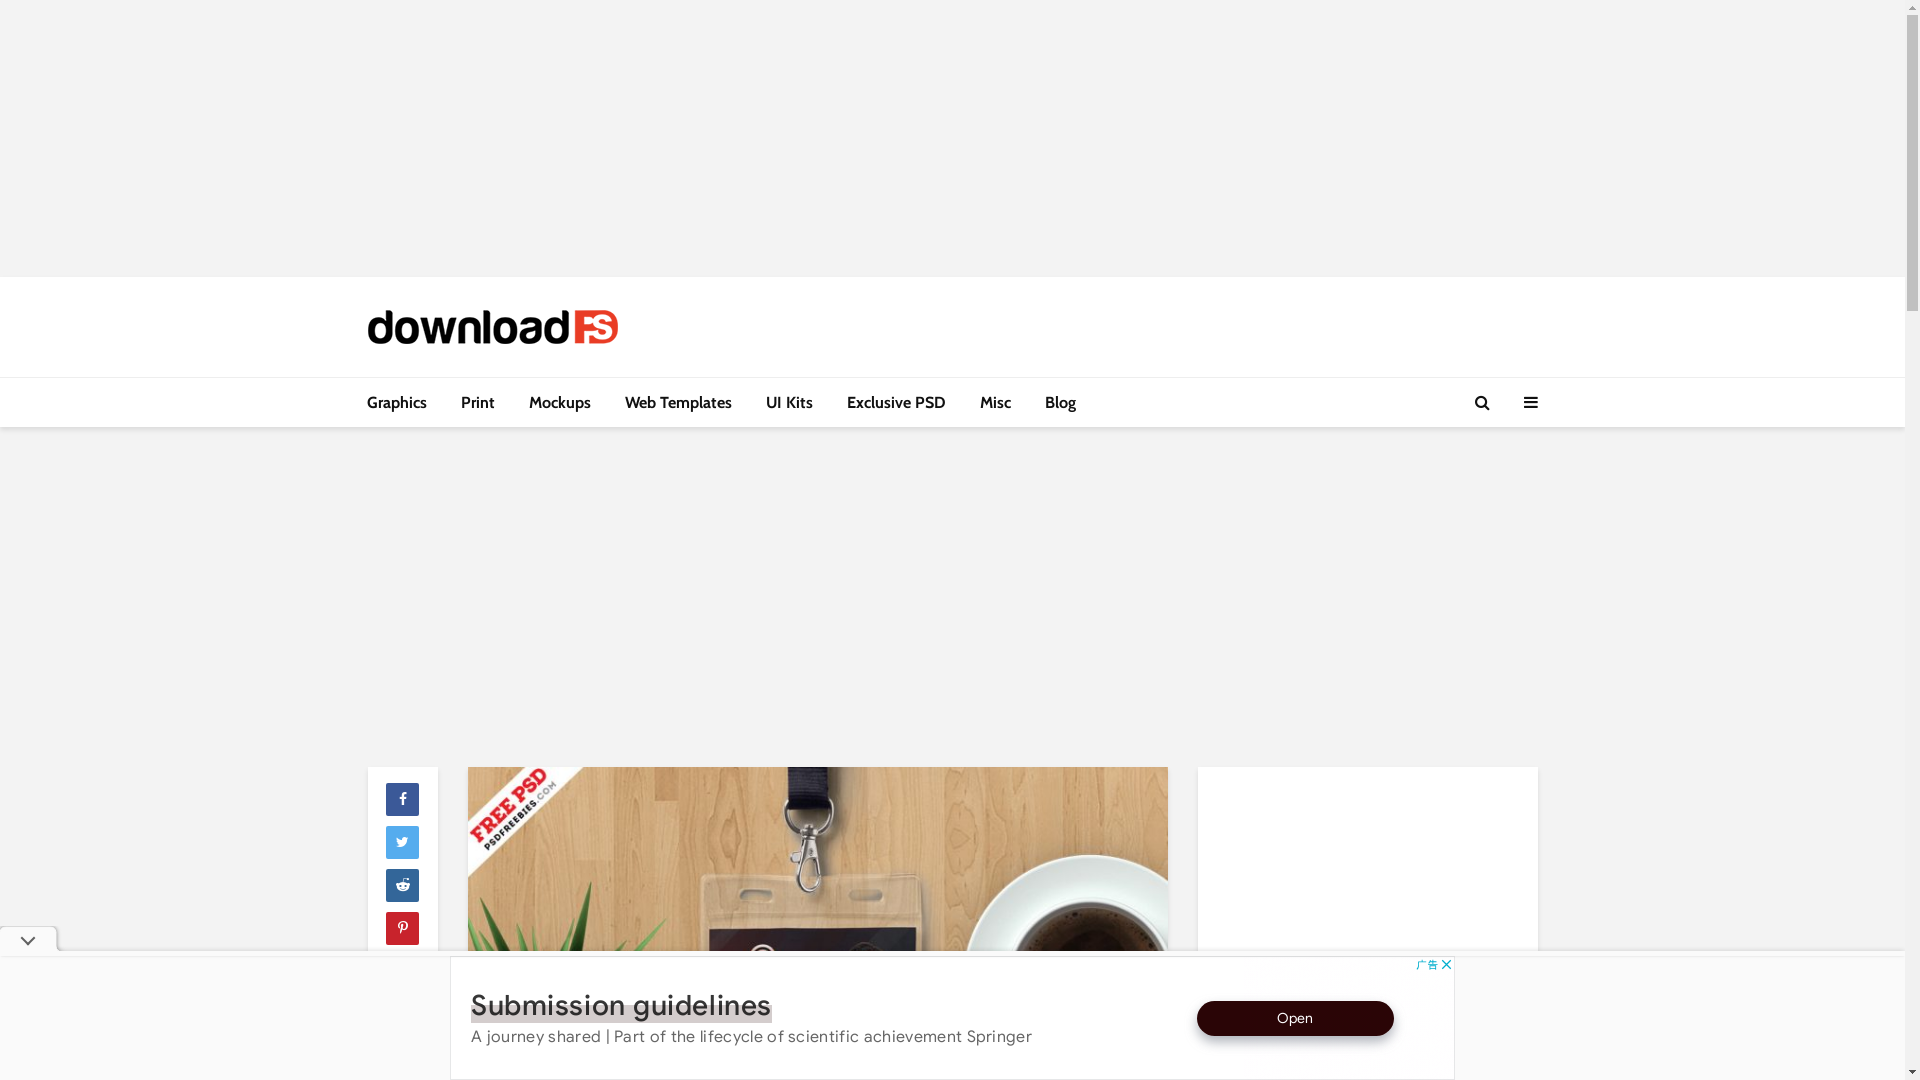 The height and width of the screenshot is (1080, 1920). I want to click on Employee Photo ID Card Design Template, so click(818, 1027).